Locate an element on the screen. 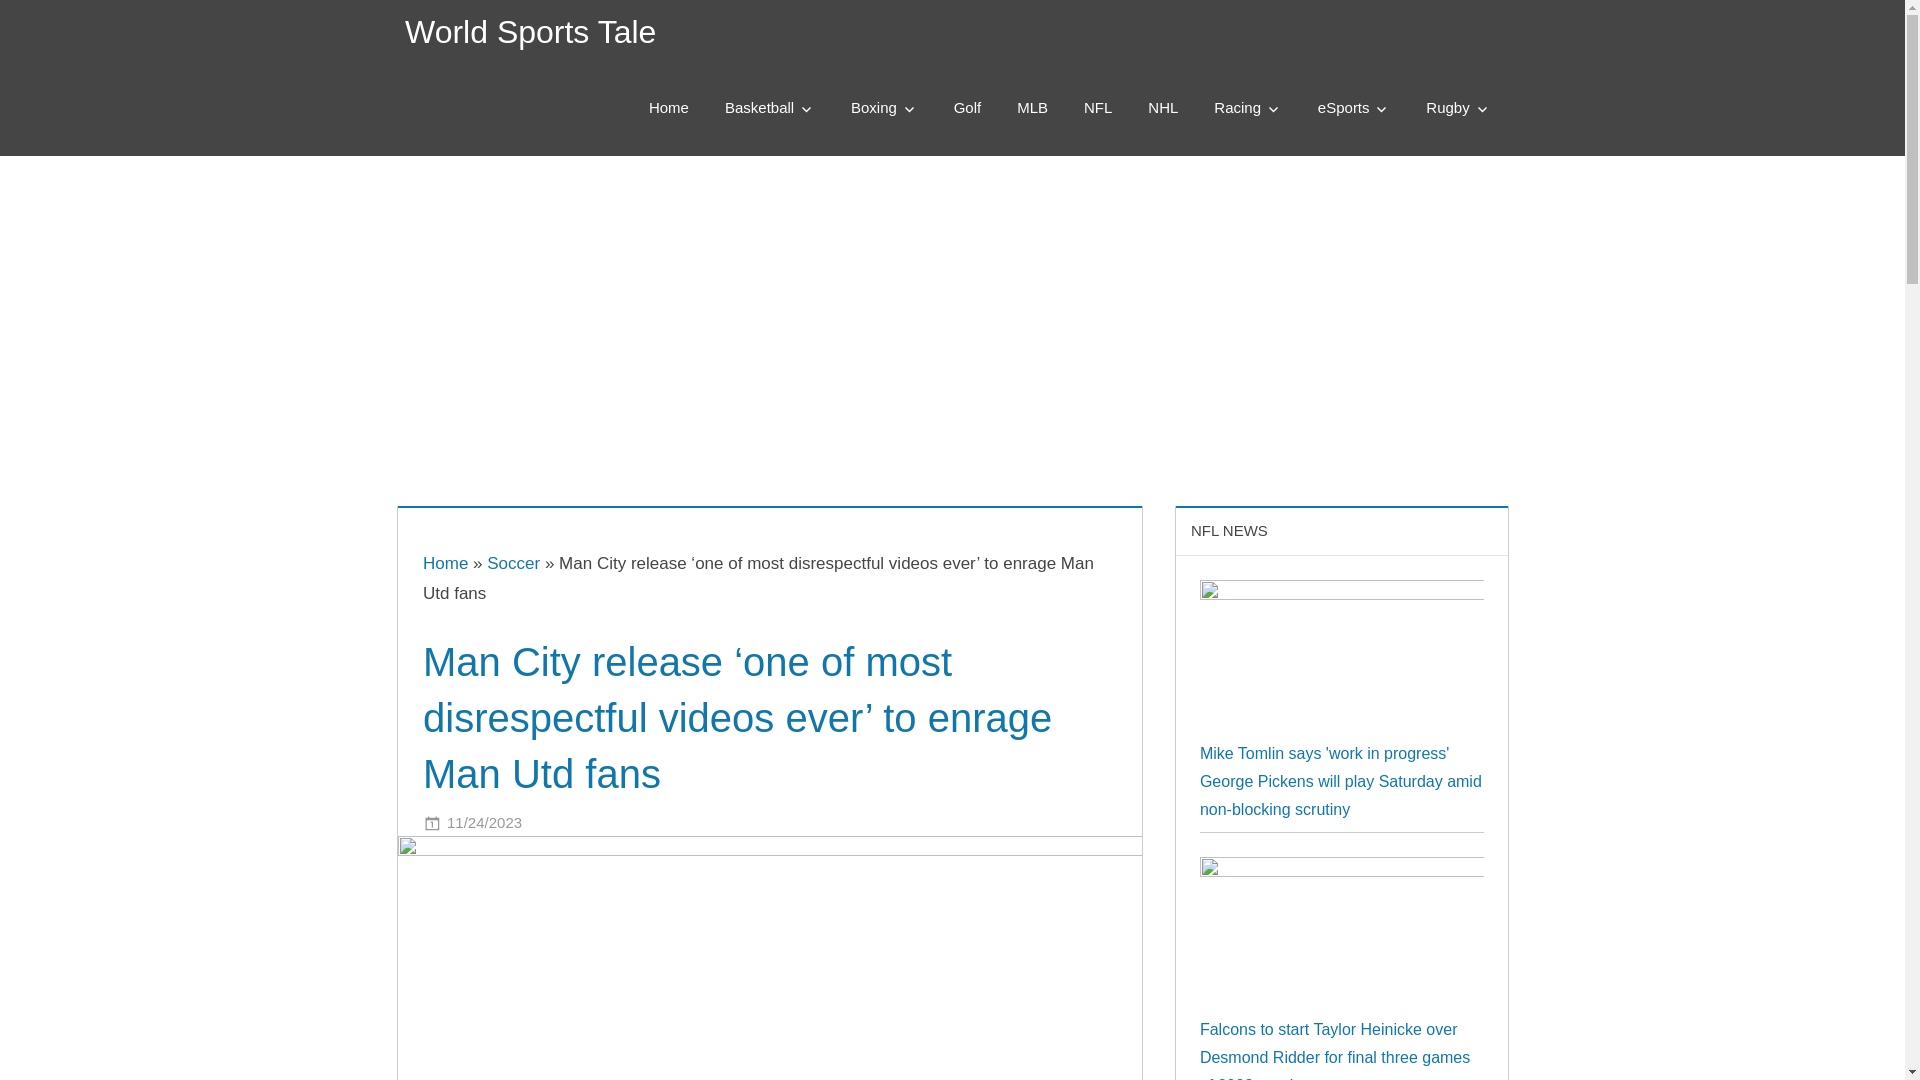 The height and width of the screenshot is (1080, 1920). MLB is located at coordinates (1032, 108).